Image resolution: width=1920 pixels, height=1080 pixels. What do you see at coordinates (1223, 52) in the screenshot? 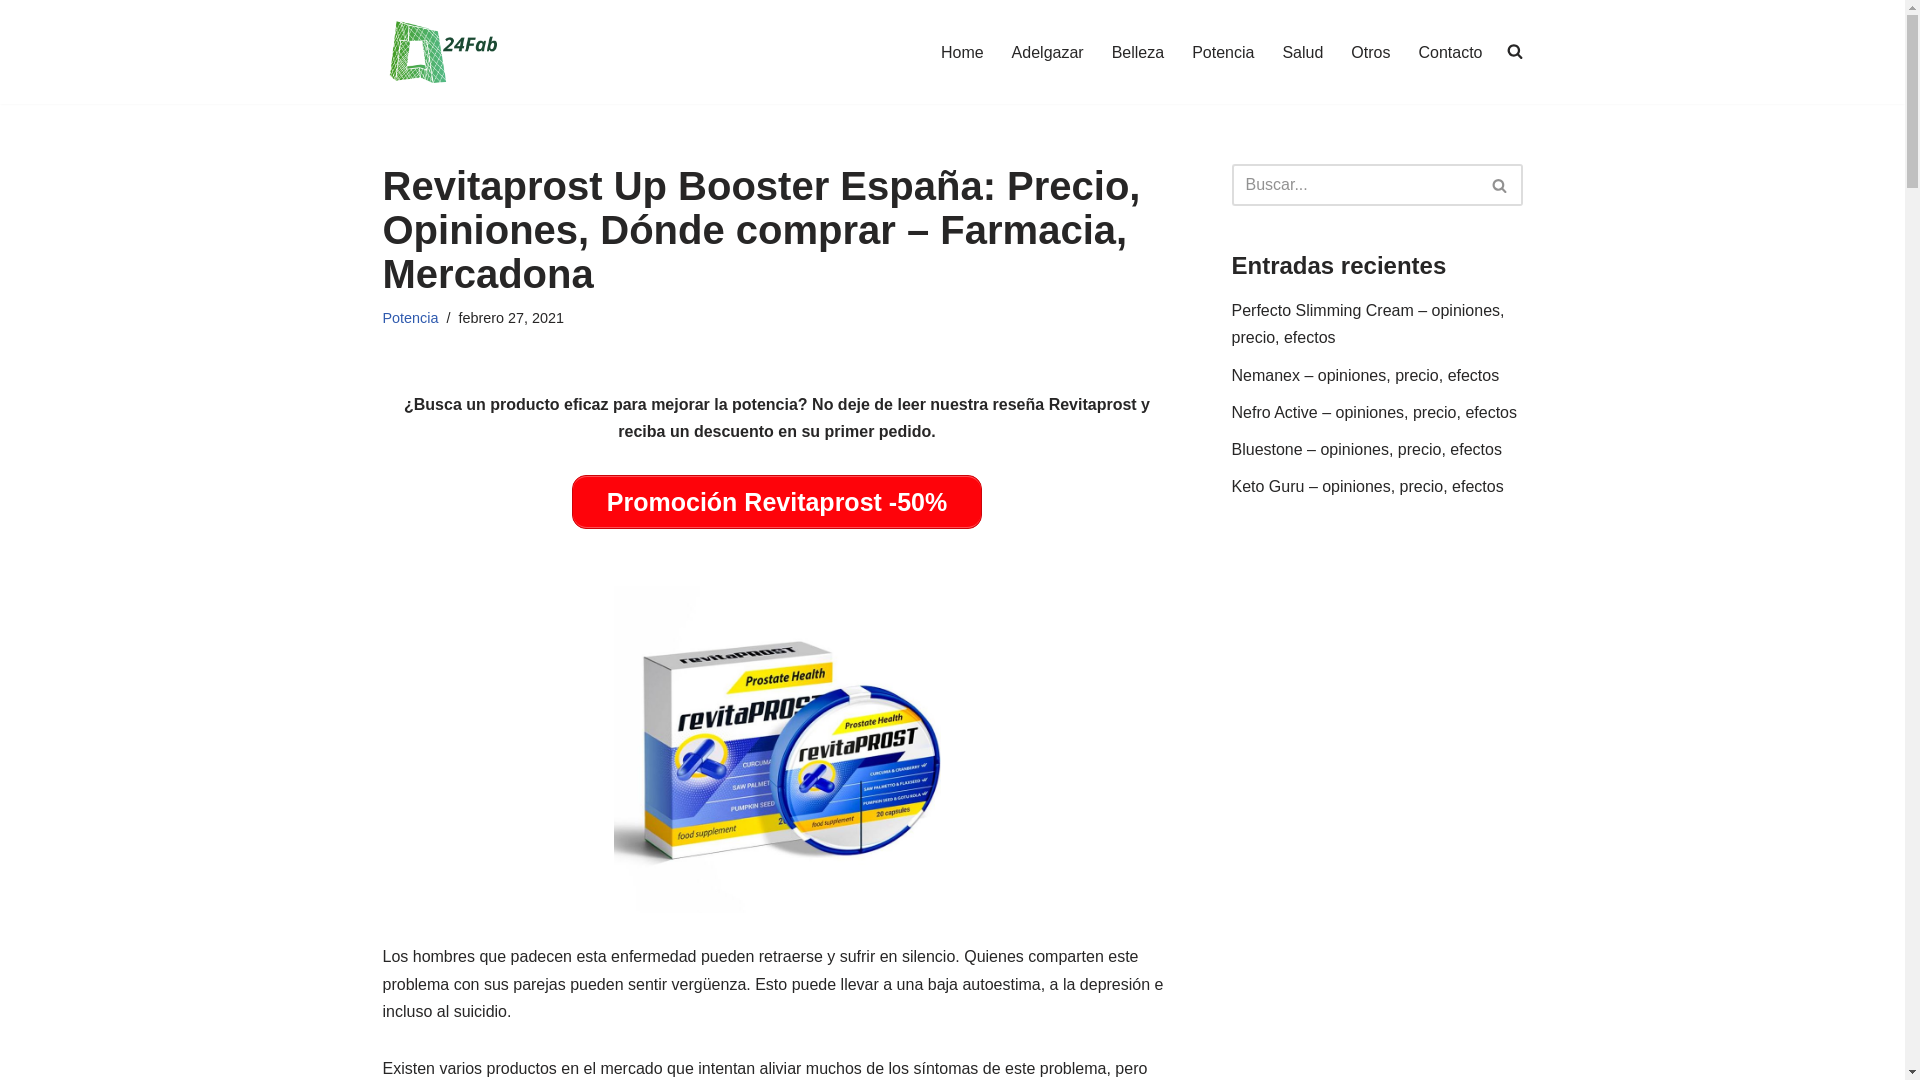
I see `Potencia` at bounding box center [1223, 52].